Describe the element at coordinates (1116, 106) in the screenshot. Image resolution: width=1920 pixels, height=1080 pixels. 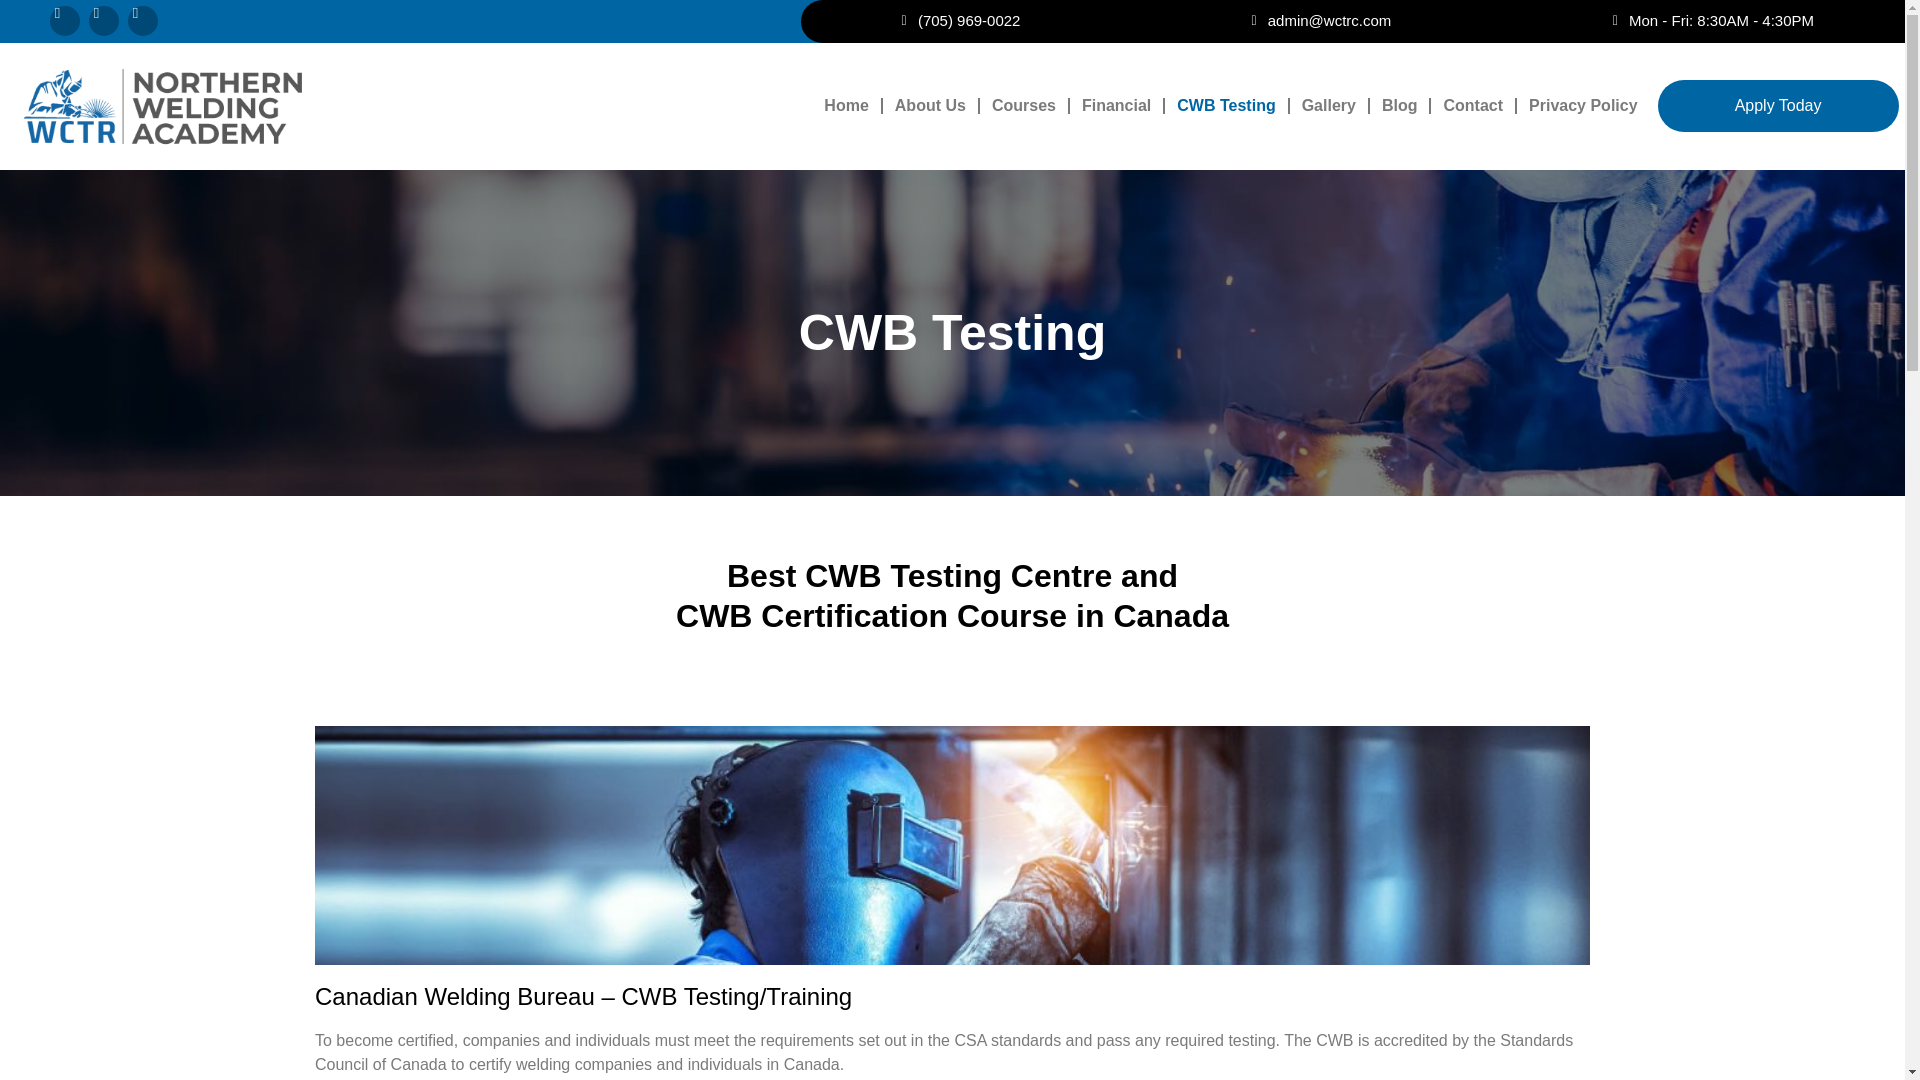
I see `Financial` at that location.